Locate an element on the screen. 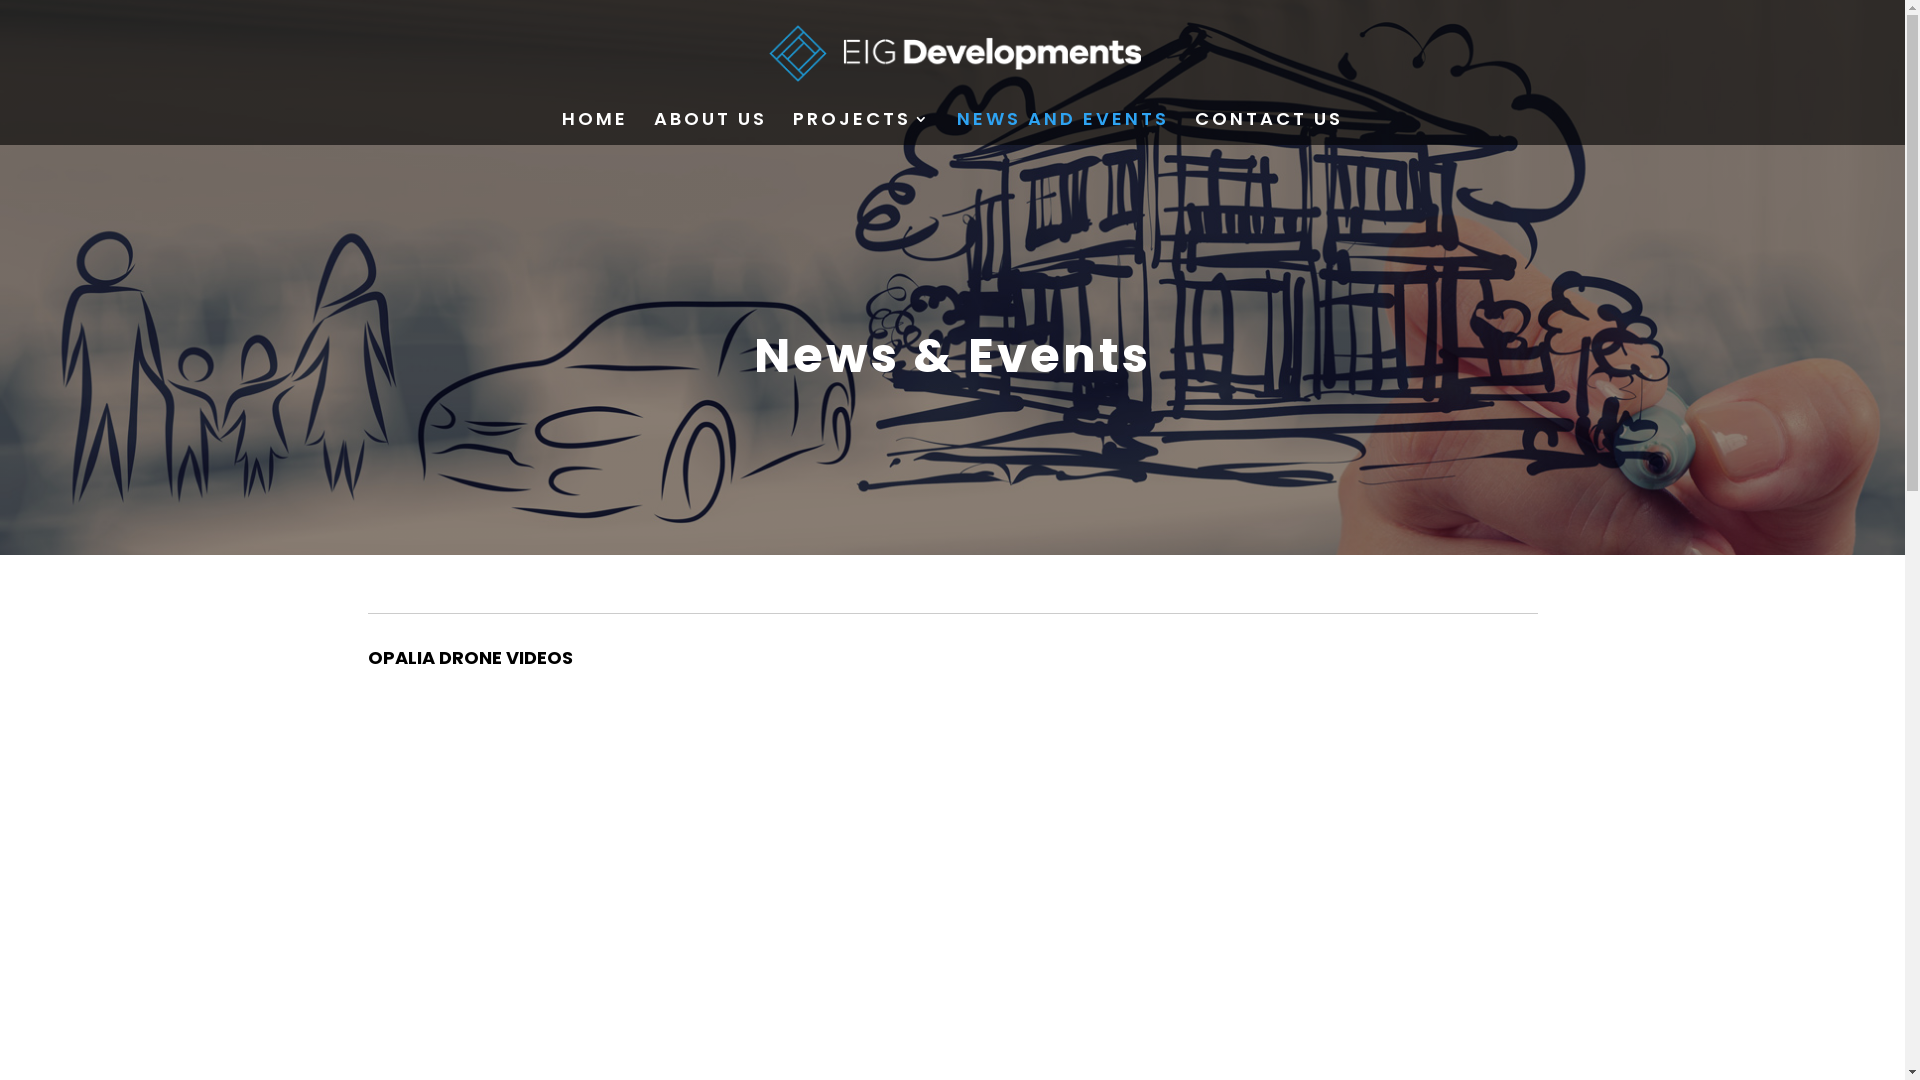  Opalia Shopping Centre - Construction Timeline is located at coordinates (1107, 772).